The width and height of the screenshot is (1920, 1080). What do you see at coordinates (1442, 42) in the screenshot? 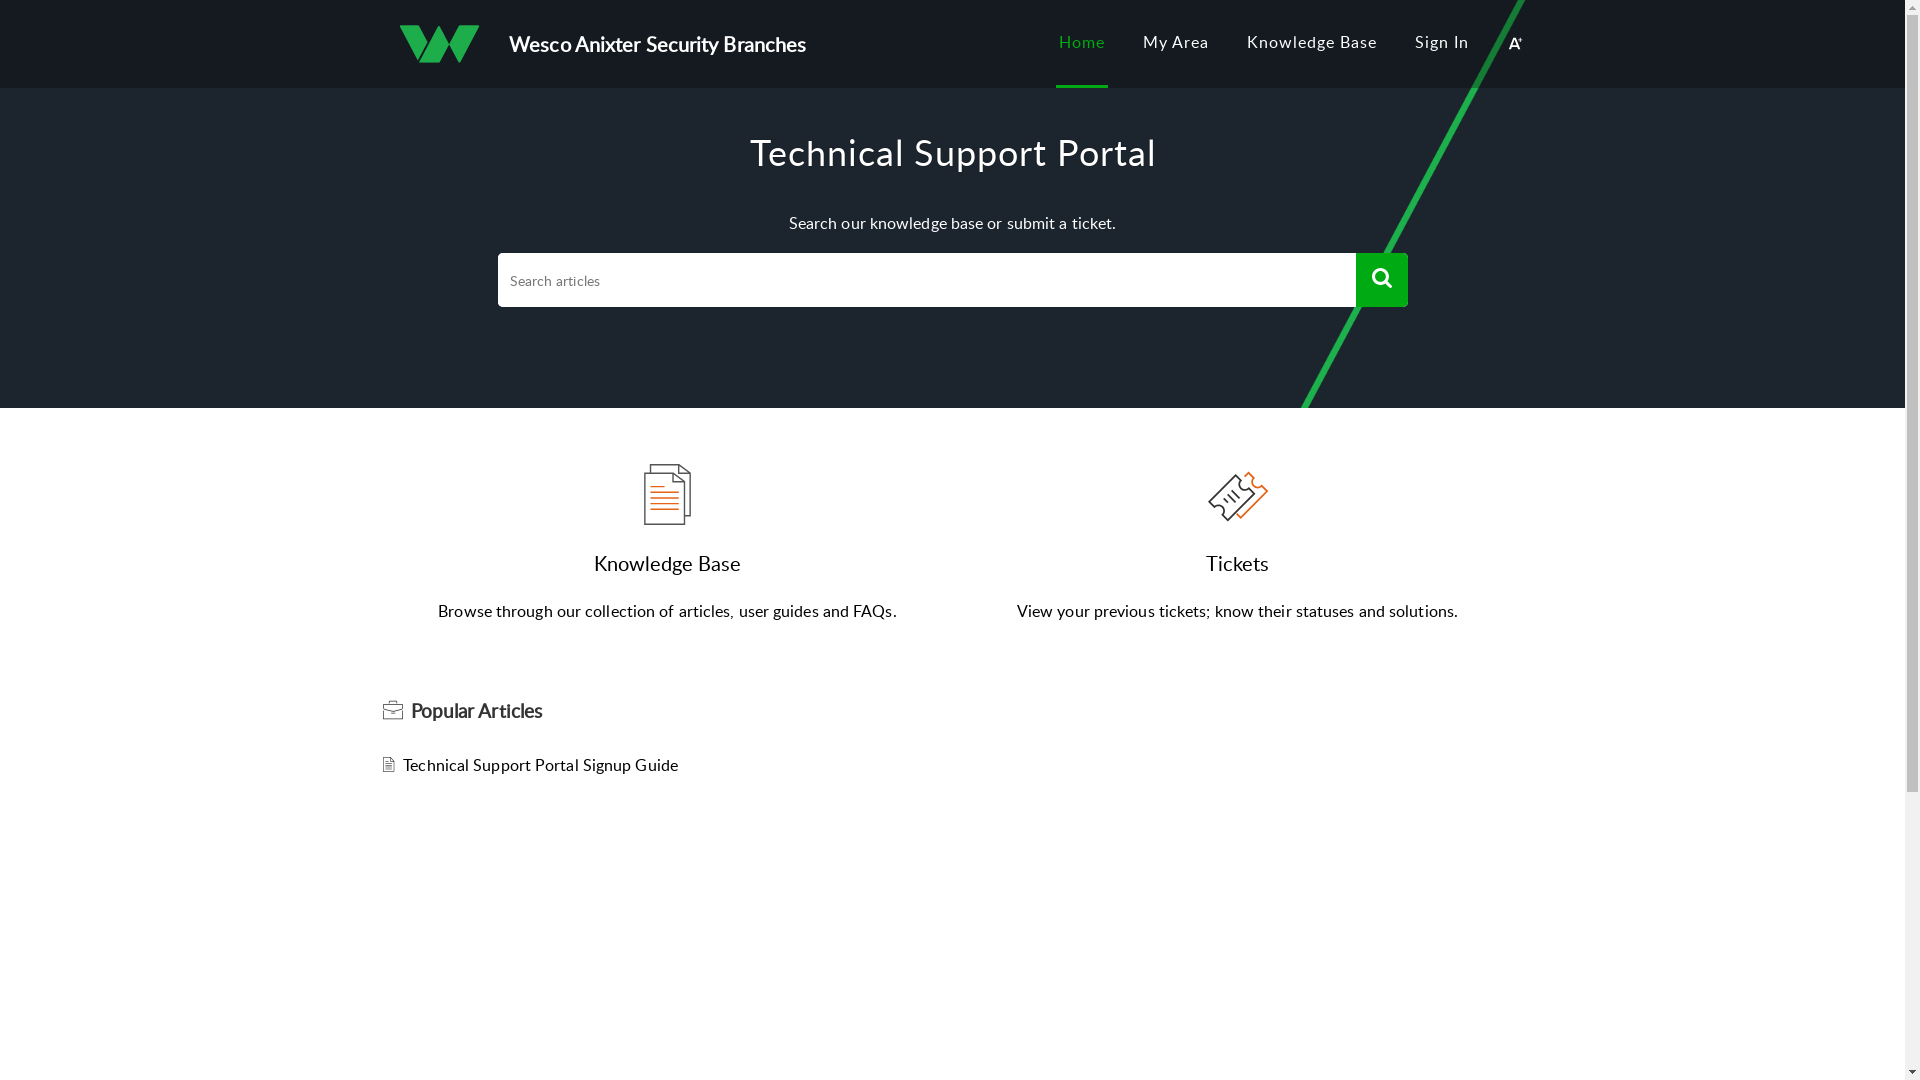
I see `Sign In` at bounding box center [1442, 42].